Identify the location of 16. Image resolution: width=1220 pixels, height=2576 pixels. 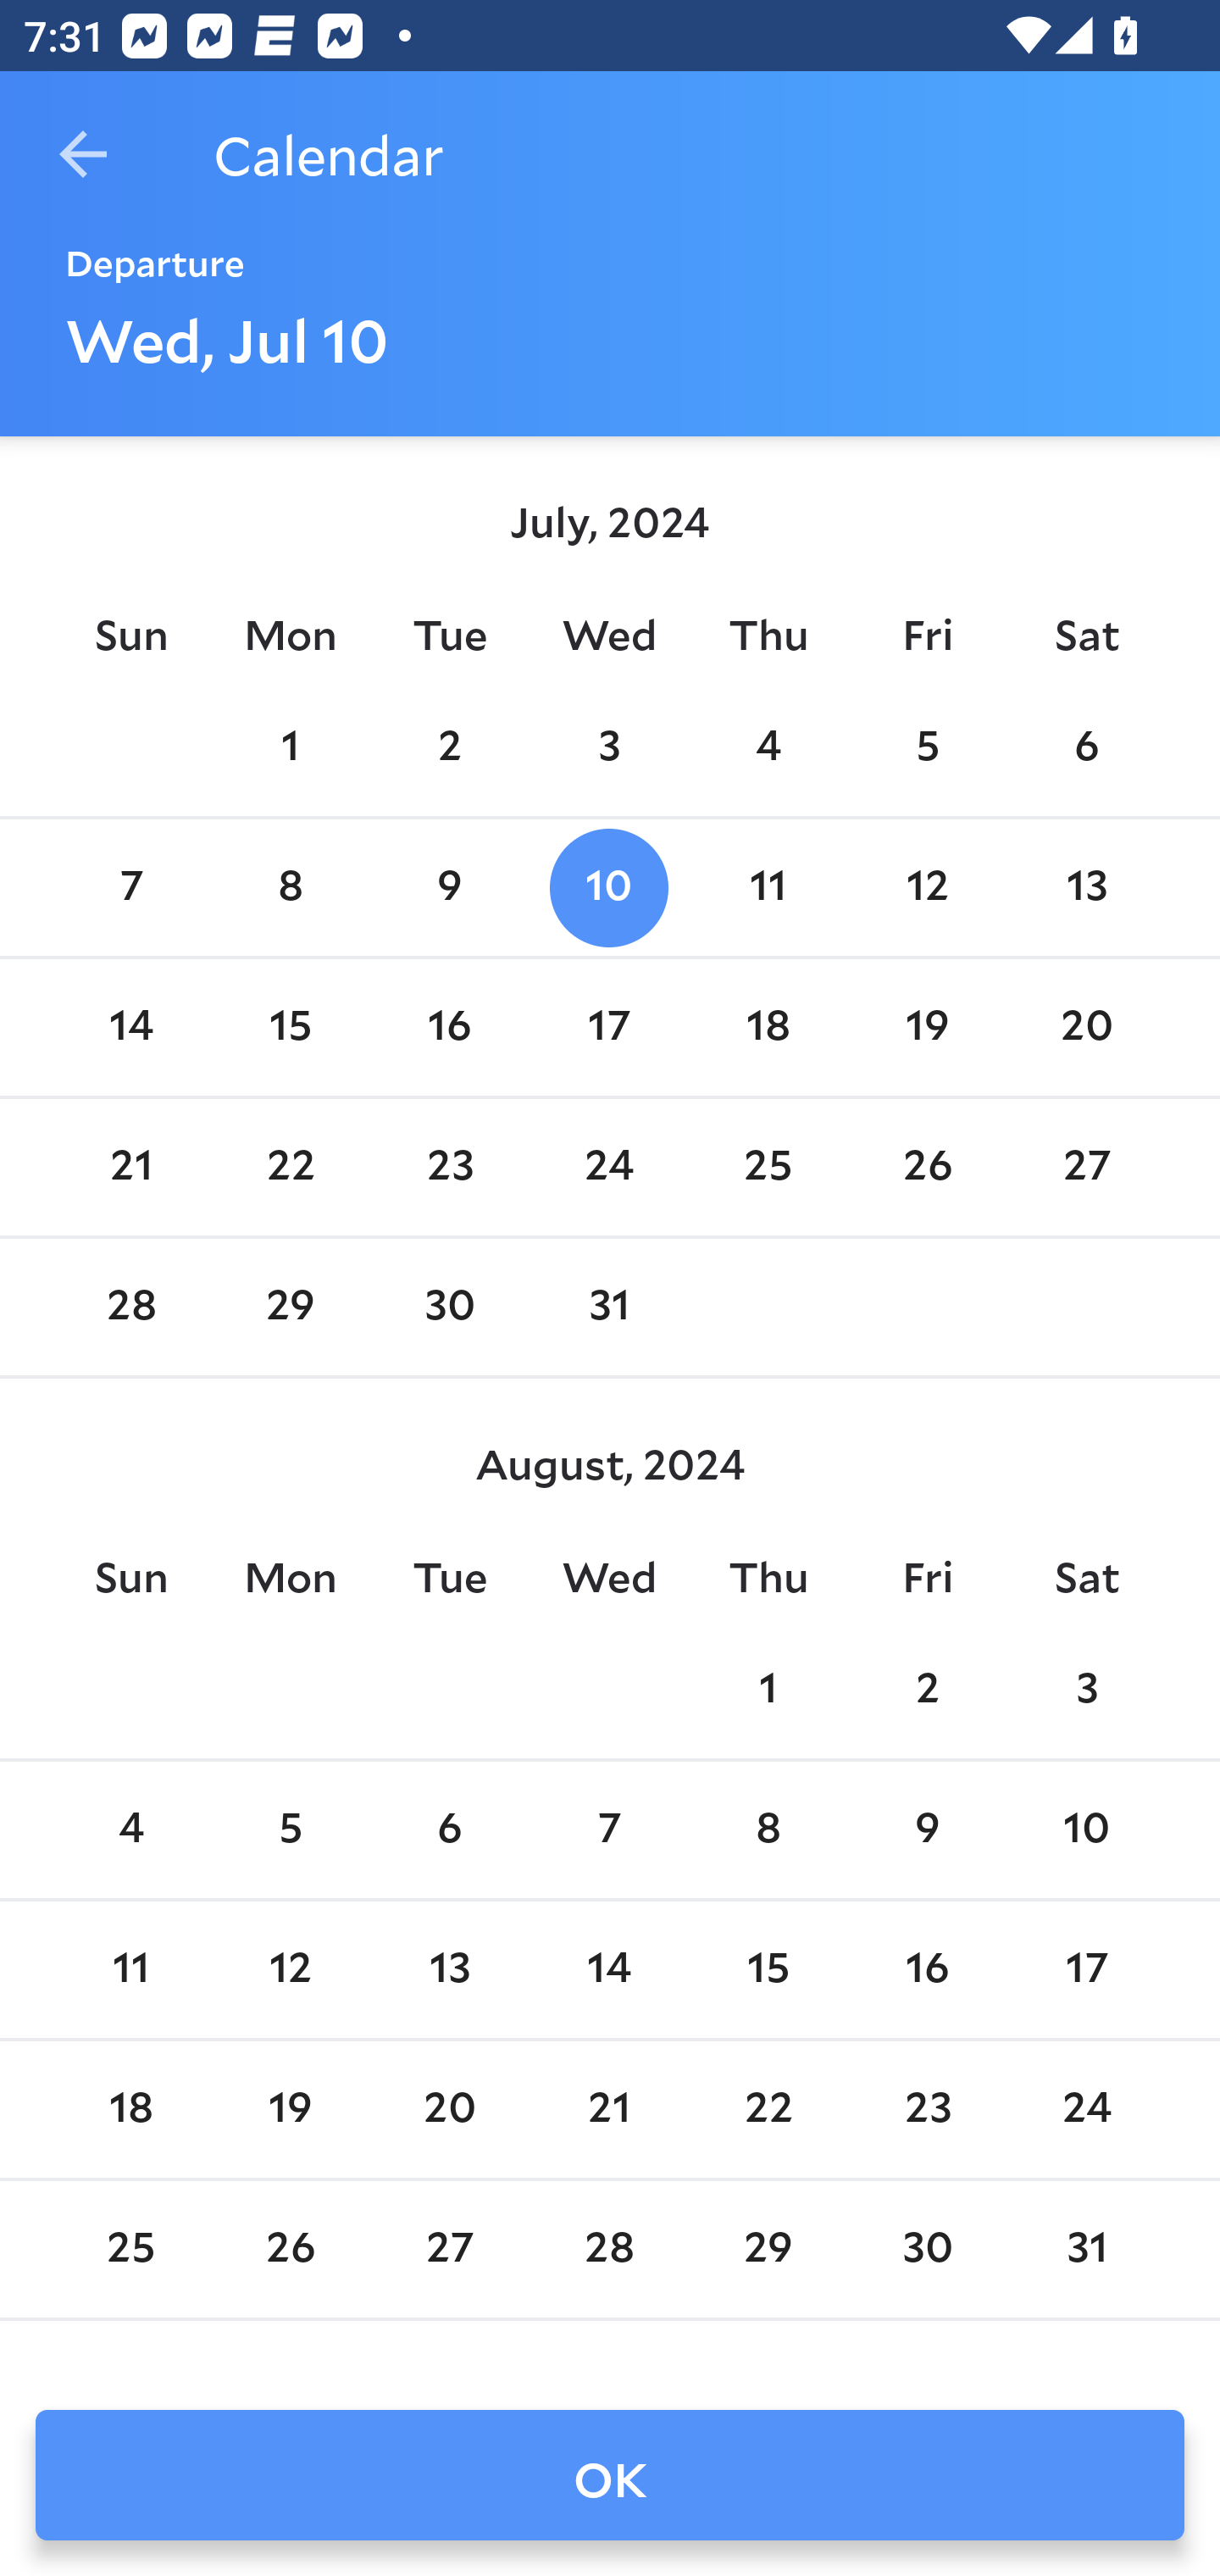
(449, 1027).